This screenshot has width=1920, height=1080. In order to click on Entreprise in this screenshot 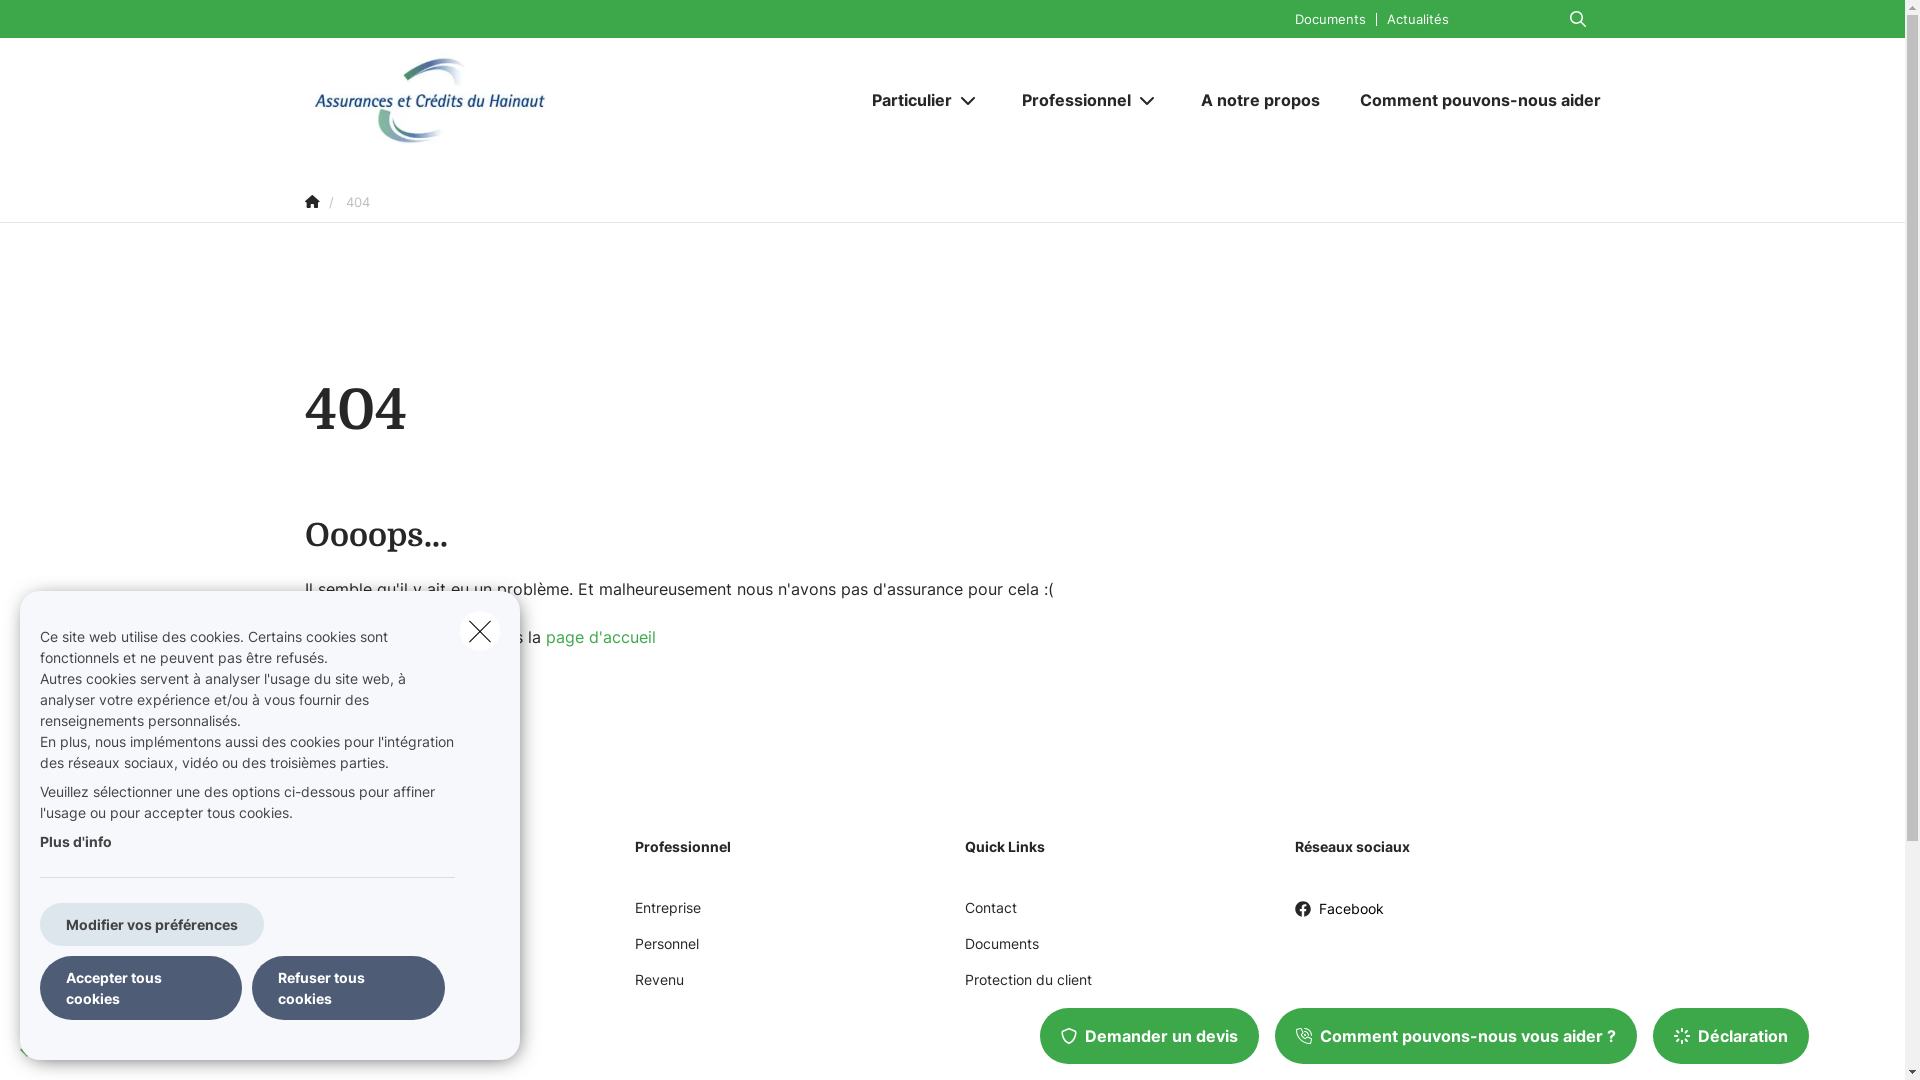, I will do `click(667, 915)`.